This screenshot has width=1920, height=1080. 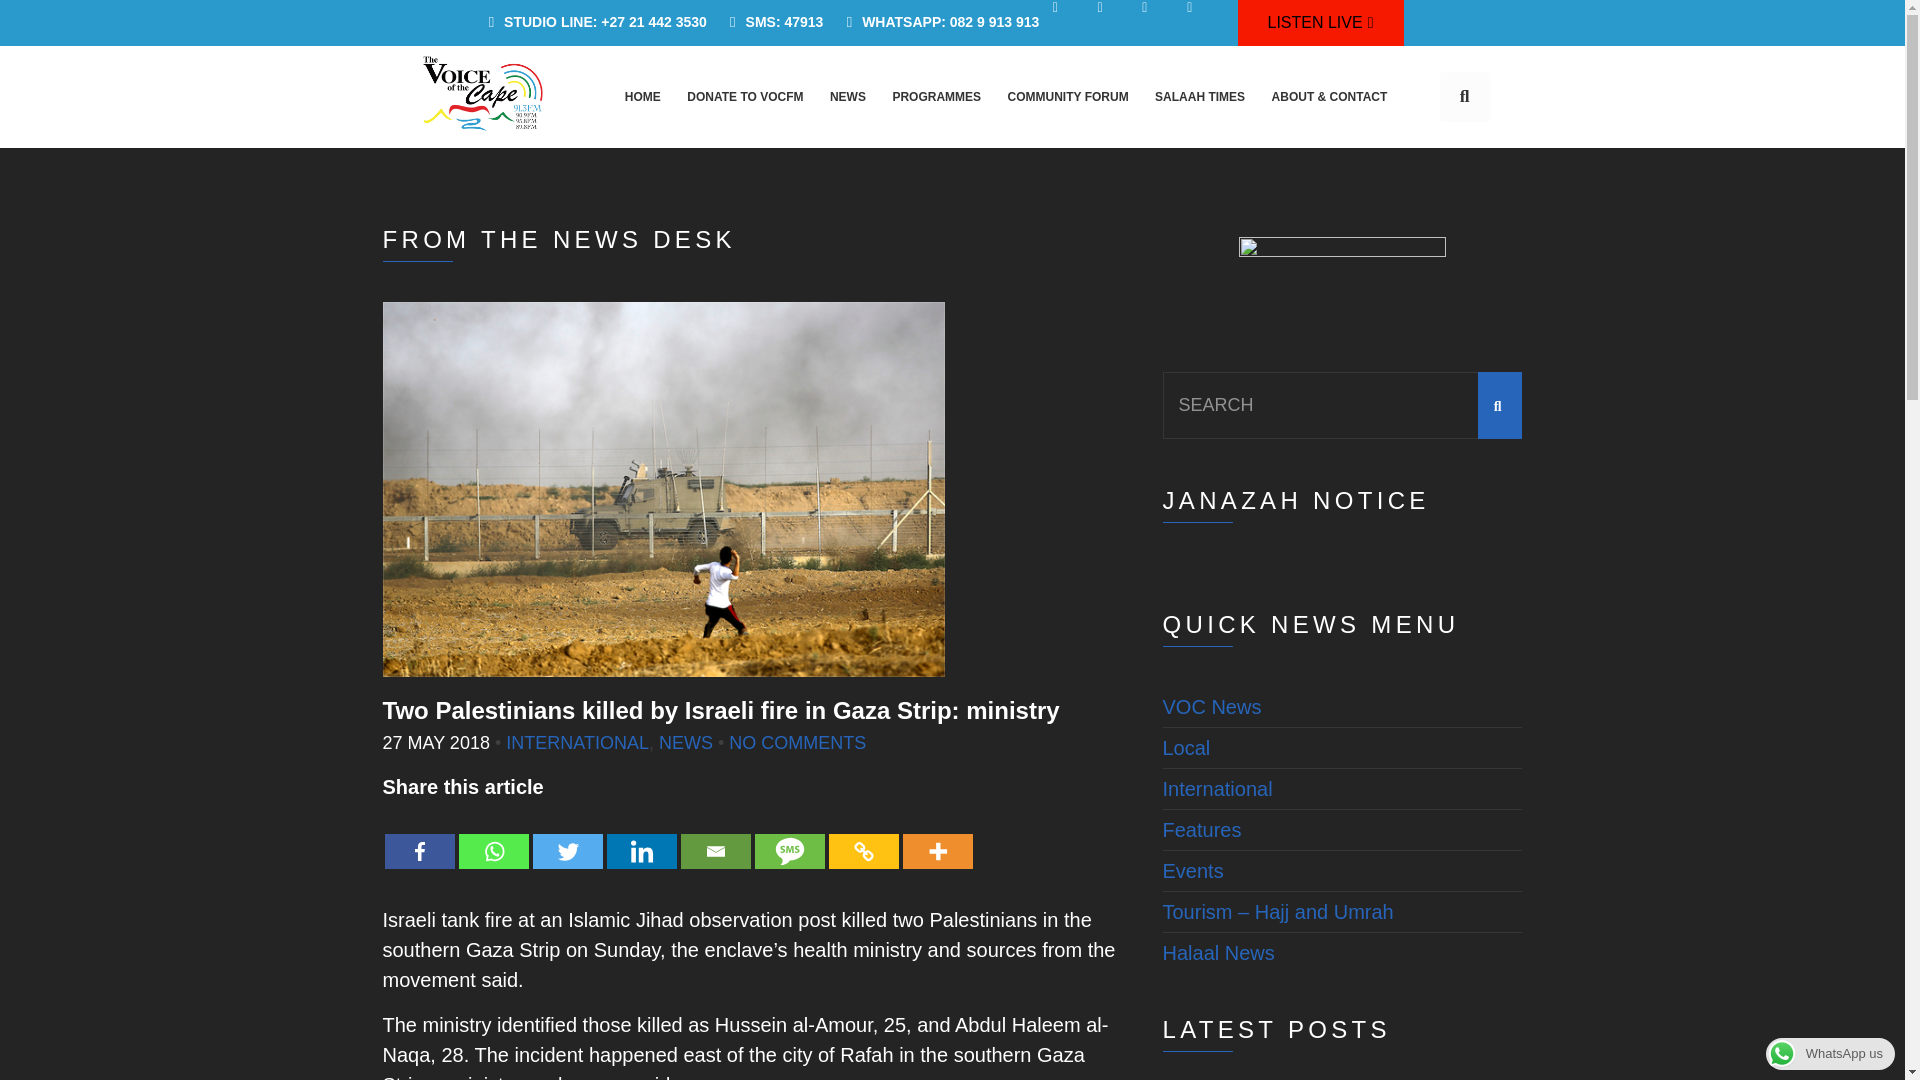 I want to click on More, so click(x=936, y=836).